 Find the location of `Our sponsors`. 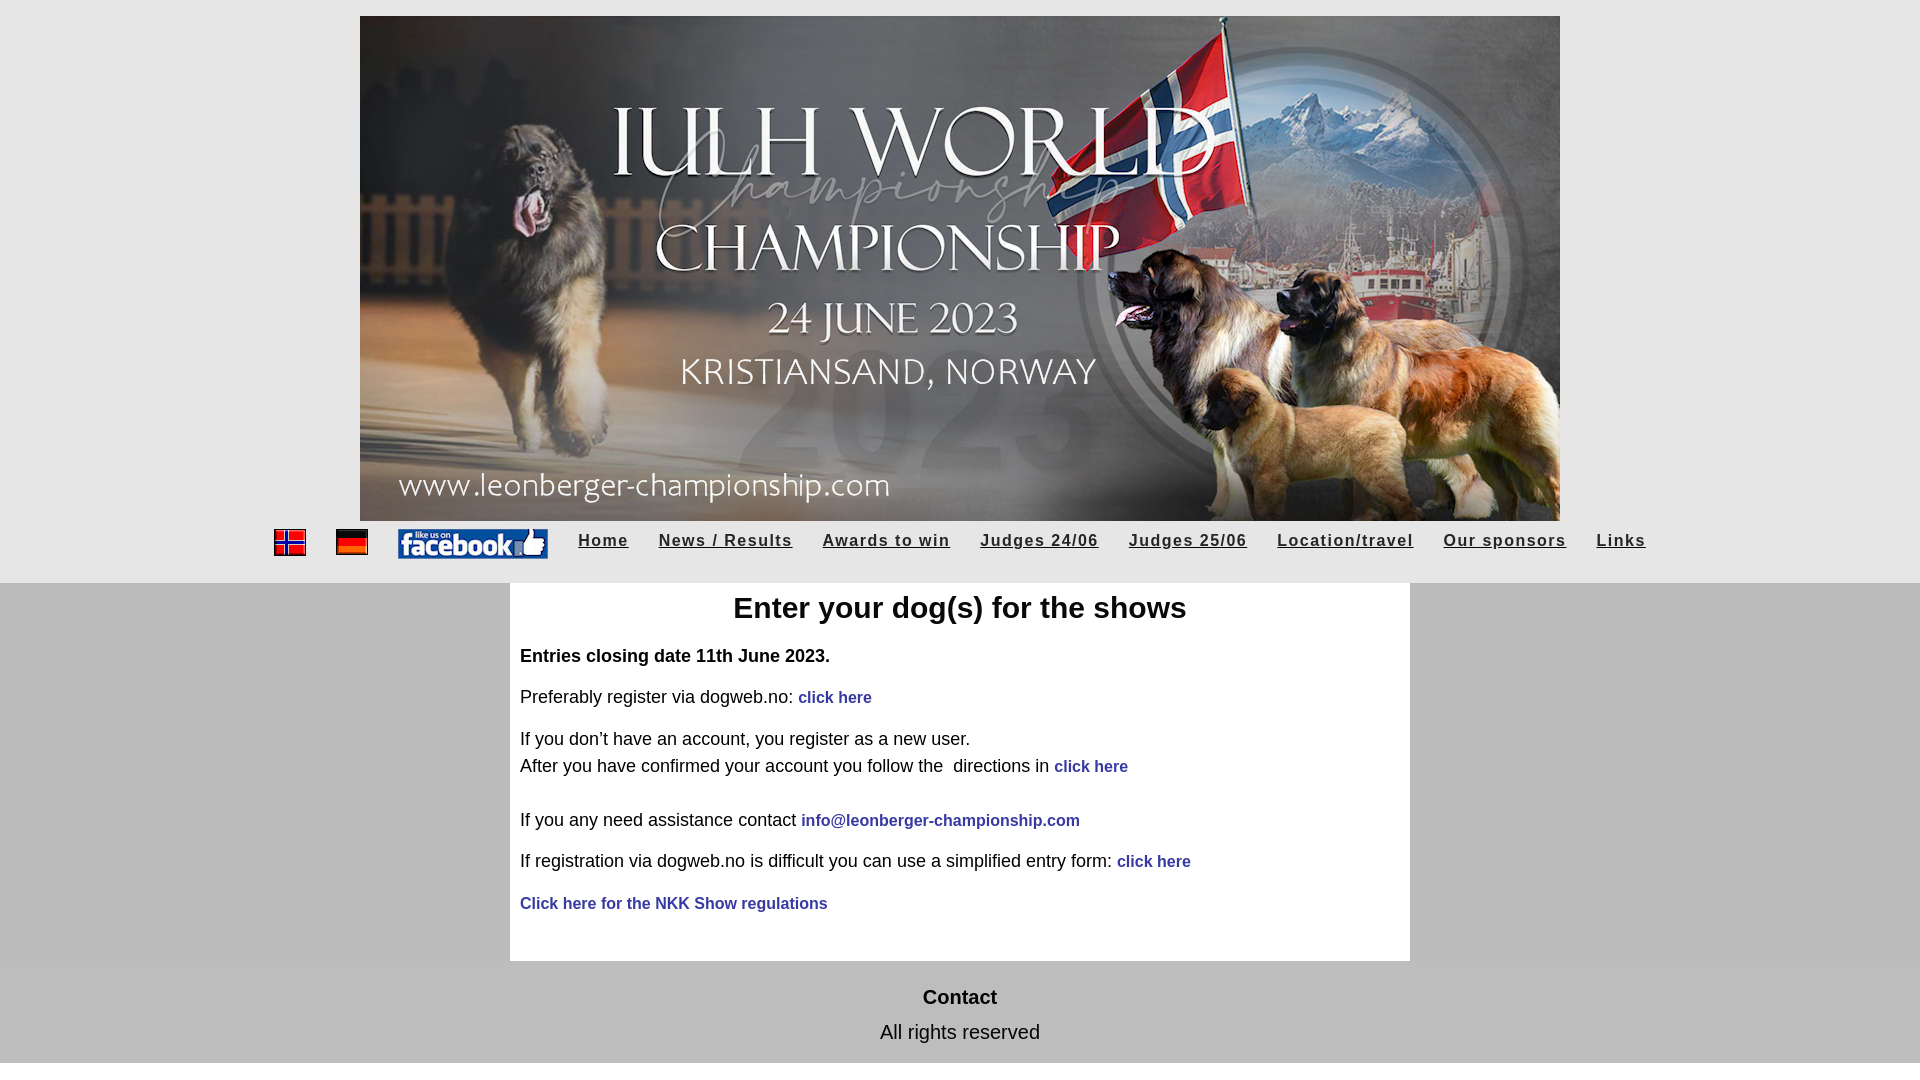

Our sponsors is located at coordinates (1505, 544).